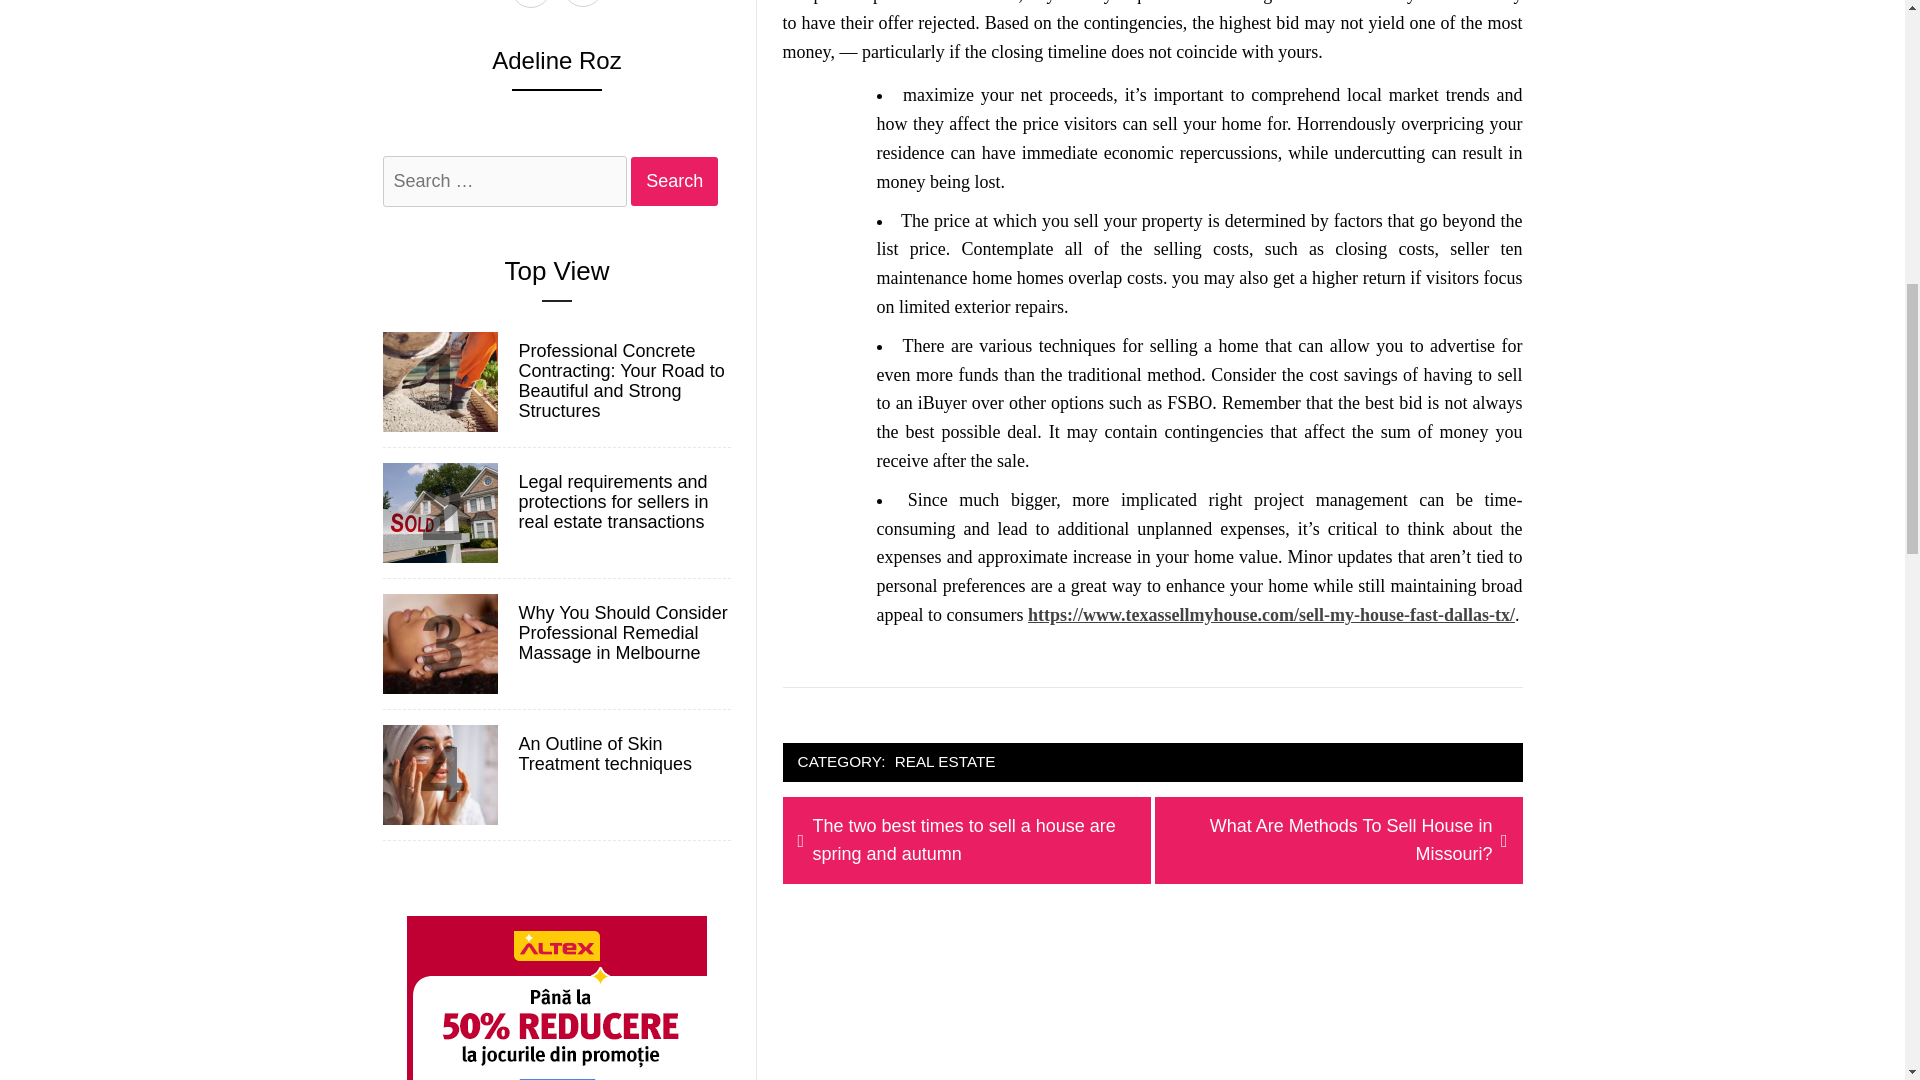 This screenshot has height=1080, width=1920. What do you see at coordinates (1338, 841) in the screenshot?
I see `Search` at bounding box center [1338, 841].